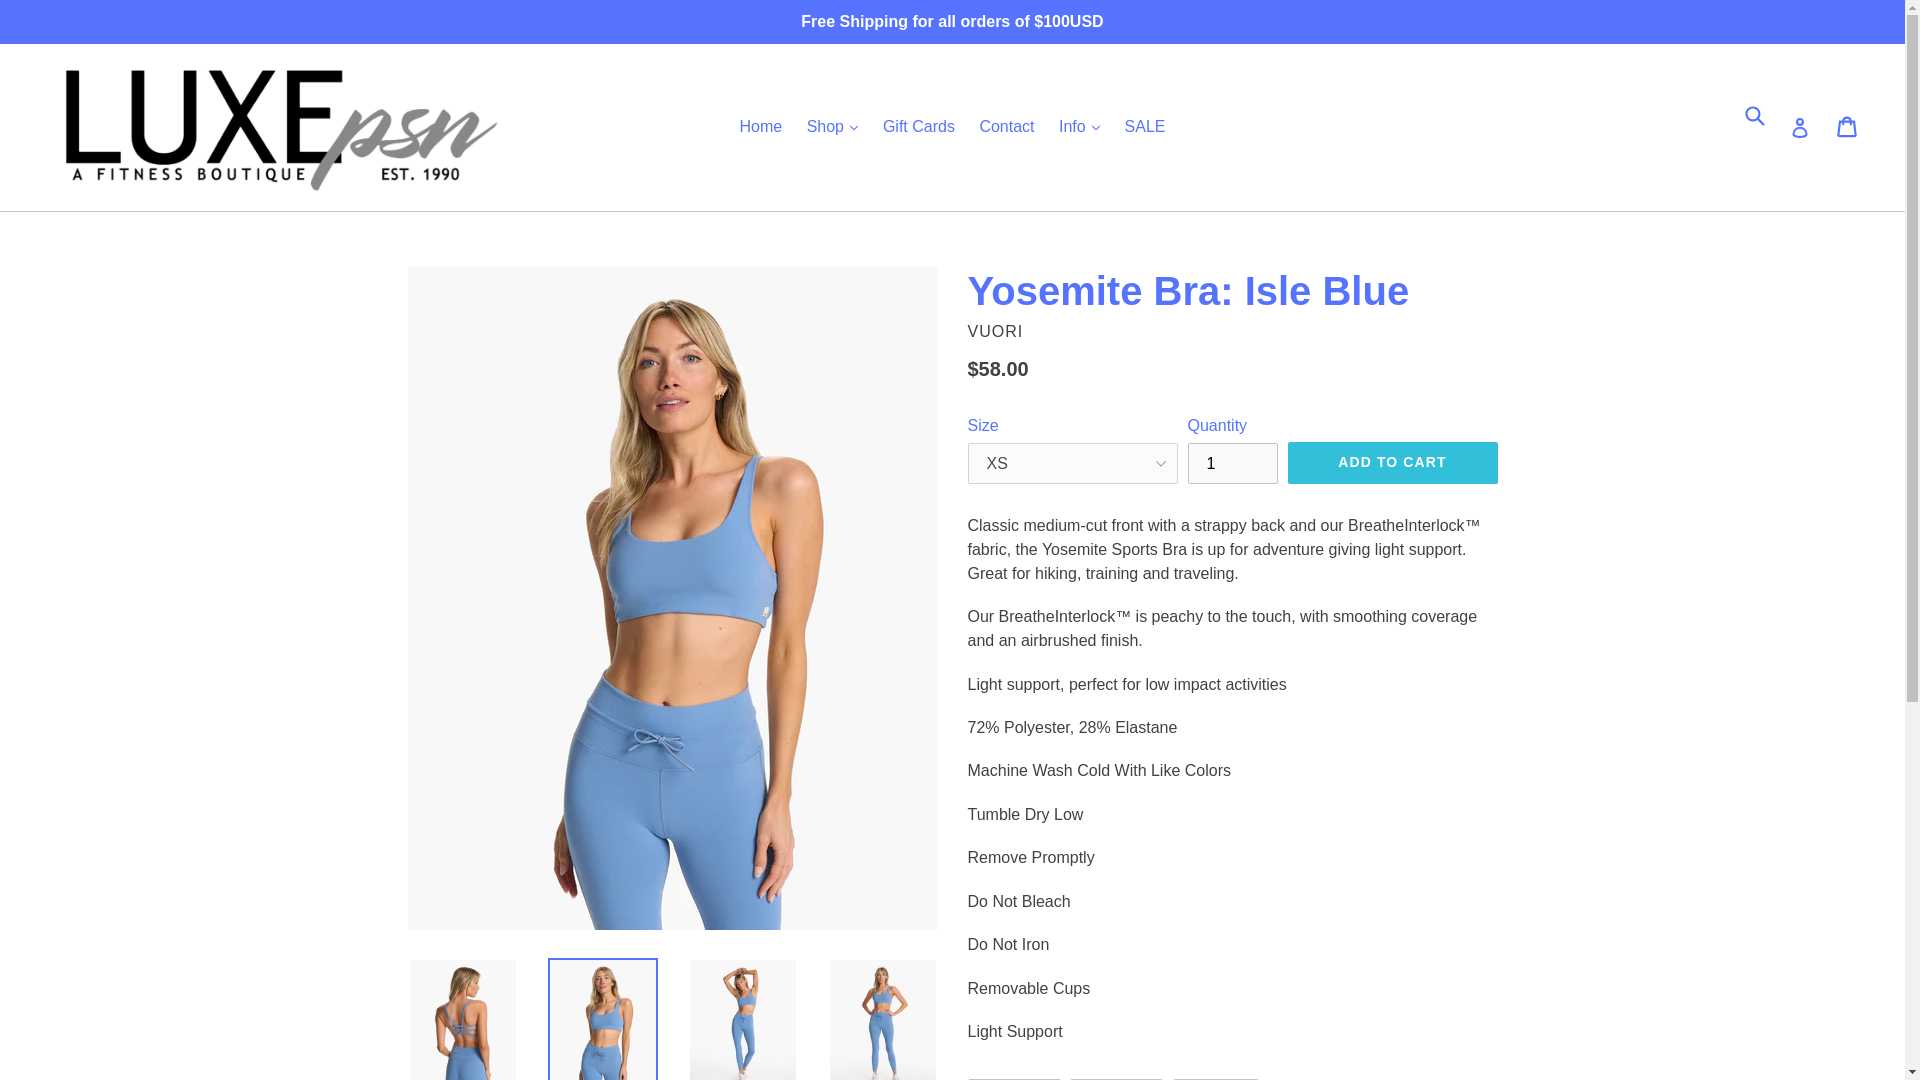 Image resolution: width=1920 pixels, height=1080 pixels. Describe the element at coordinates (1014, 1079) in the screenshot. I see `Share on Facebook` at that location.